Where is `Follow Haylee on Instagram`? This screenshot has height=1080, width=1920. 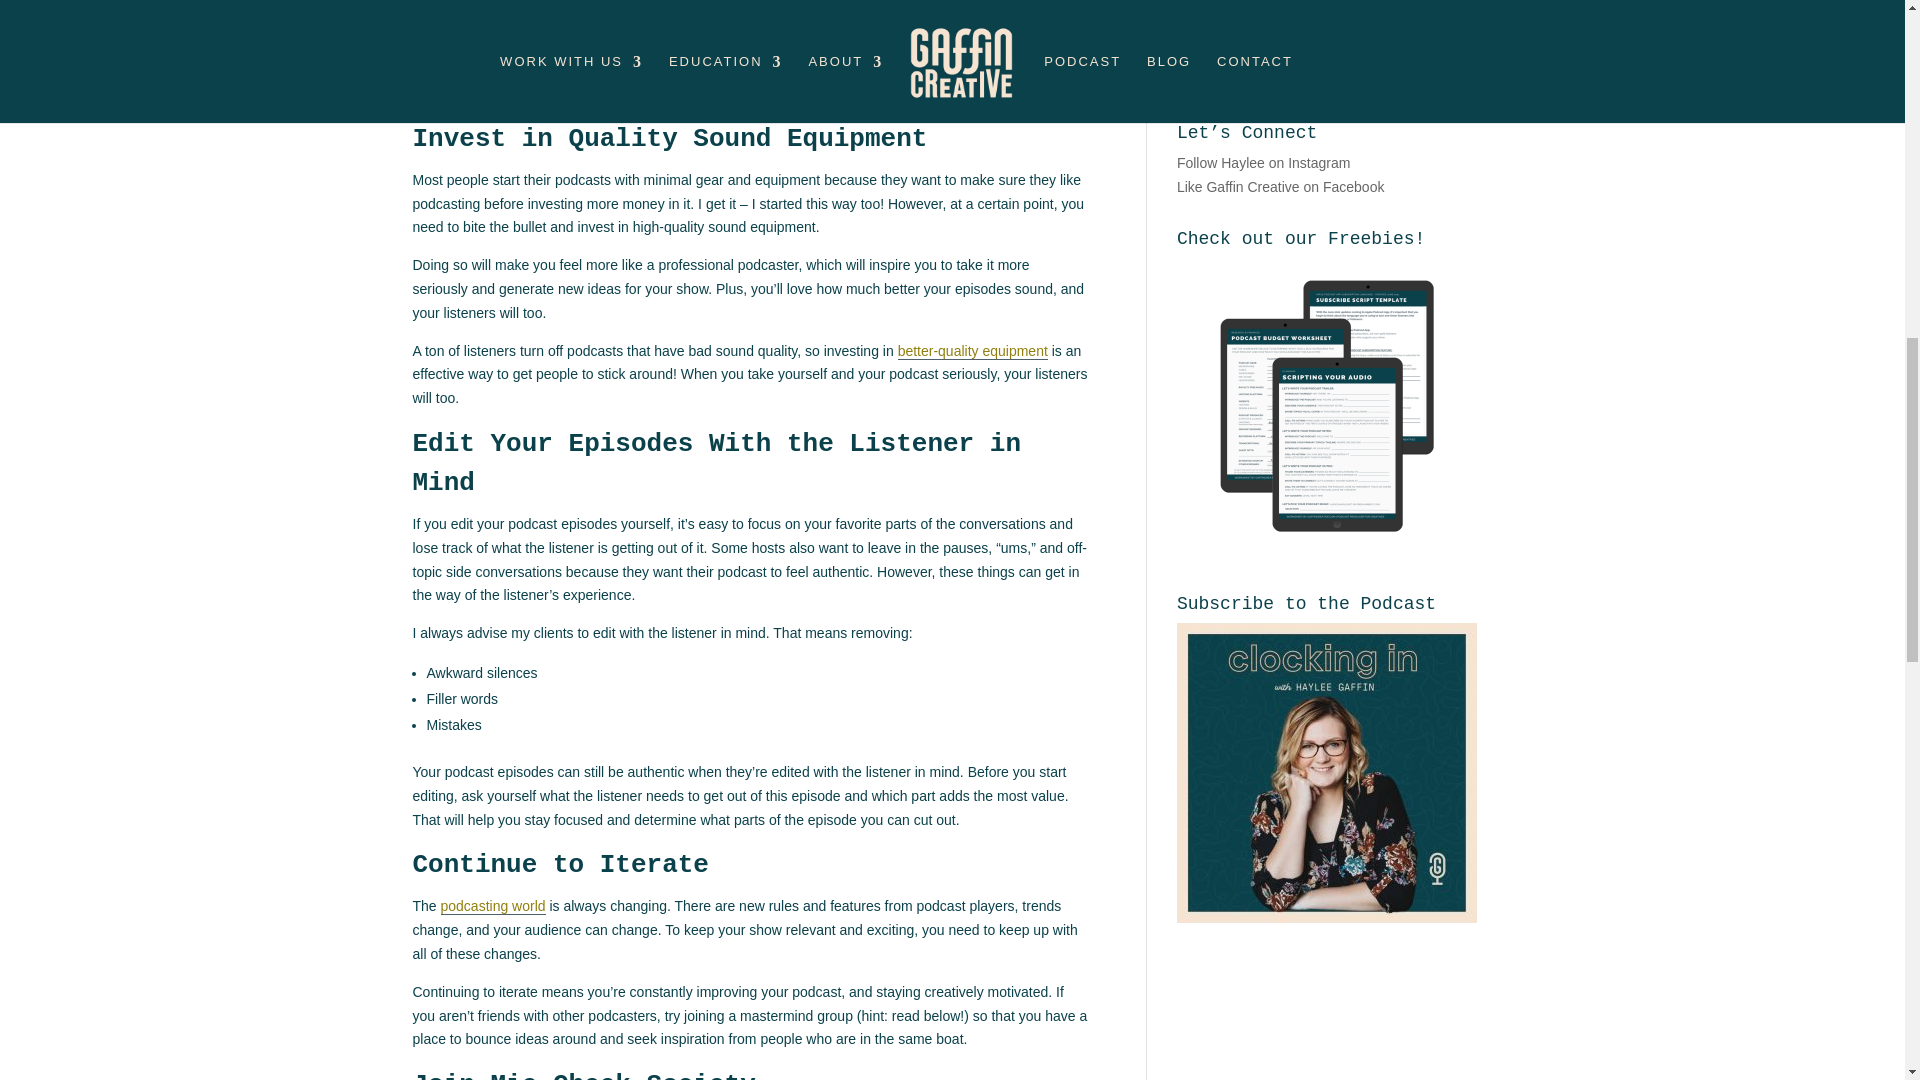 Follow Haylee on Instagram is located at coordinates (1264, 162).